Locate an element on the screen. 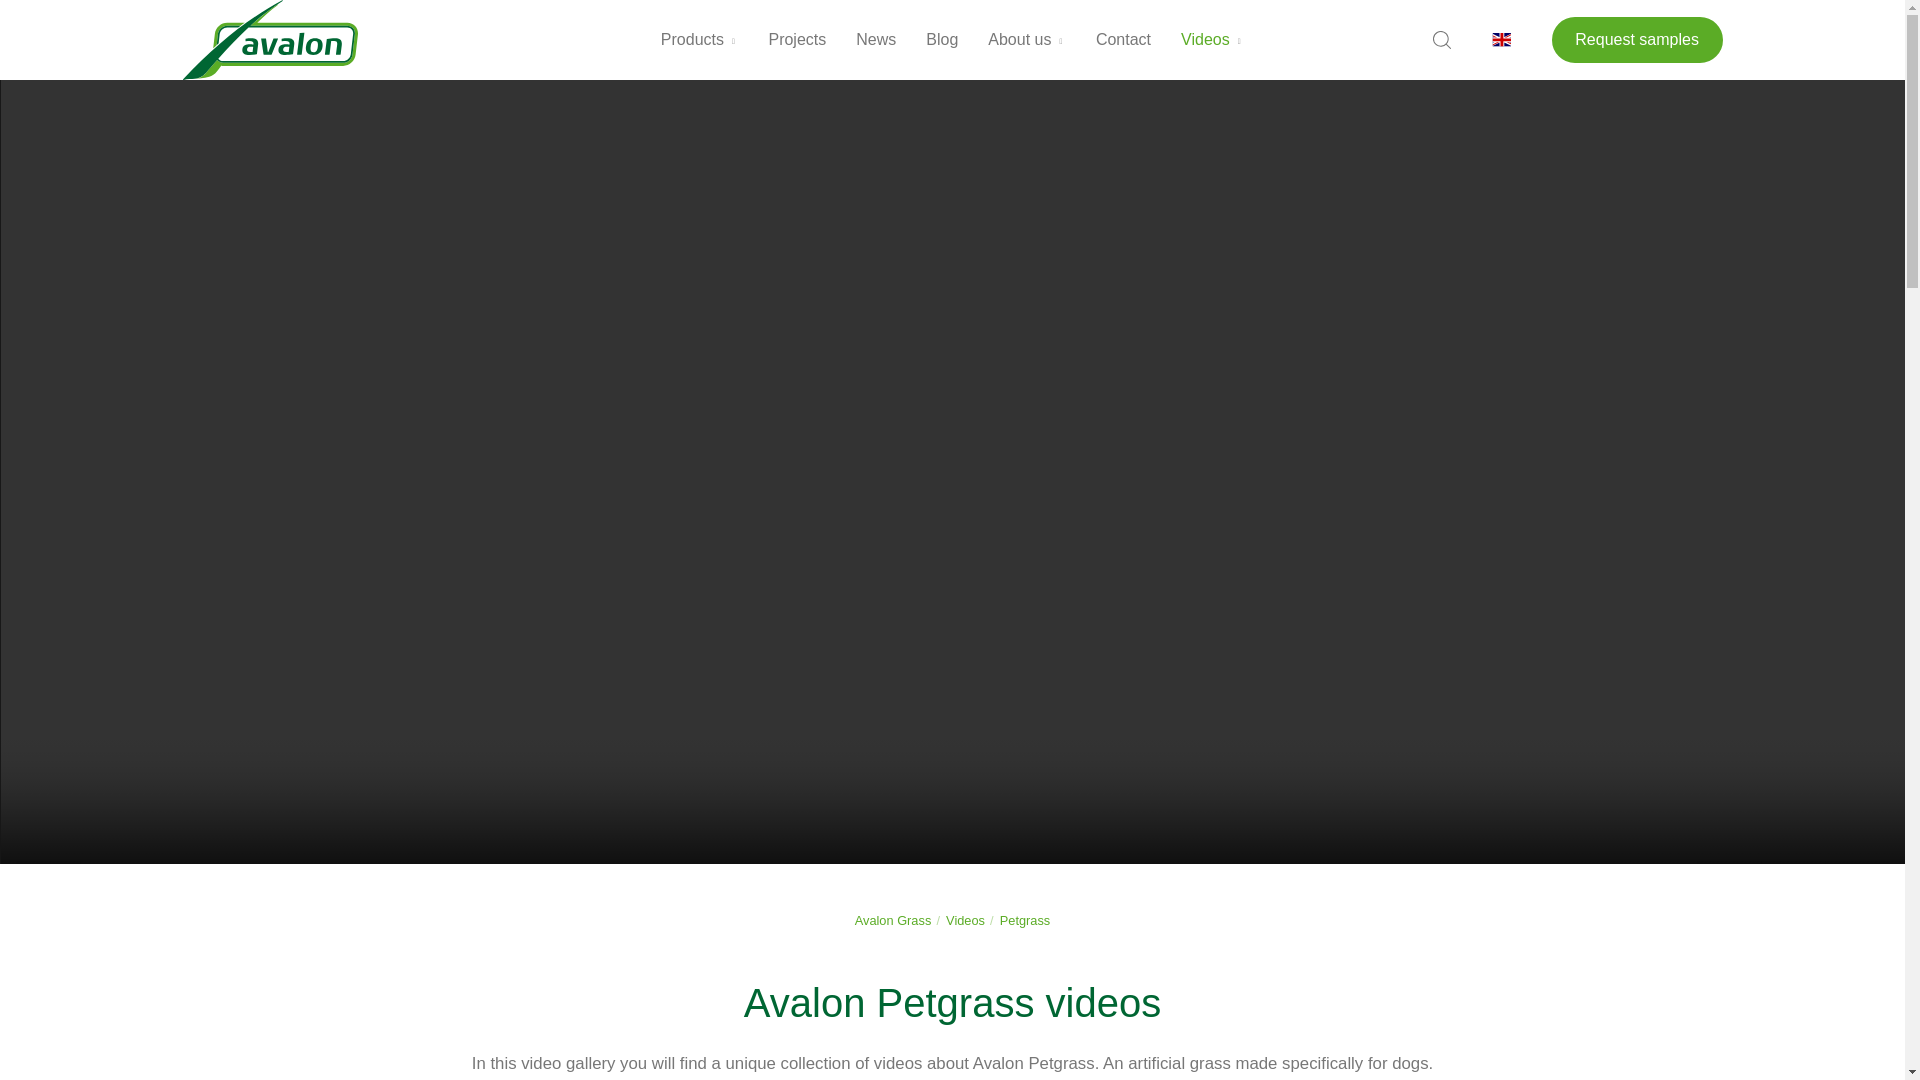 This screenshot has width=1920, height=1080. About us is located at coordinates (1026, 40).